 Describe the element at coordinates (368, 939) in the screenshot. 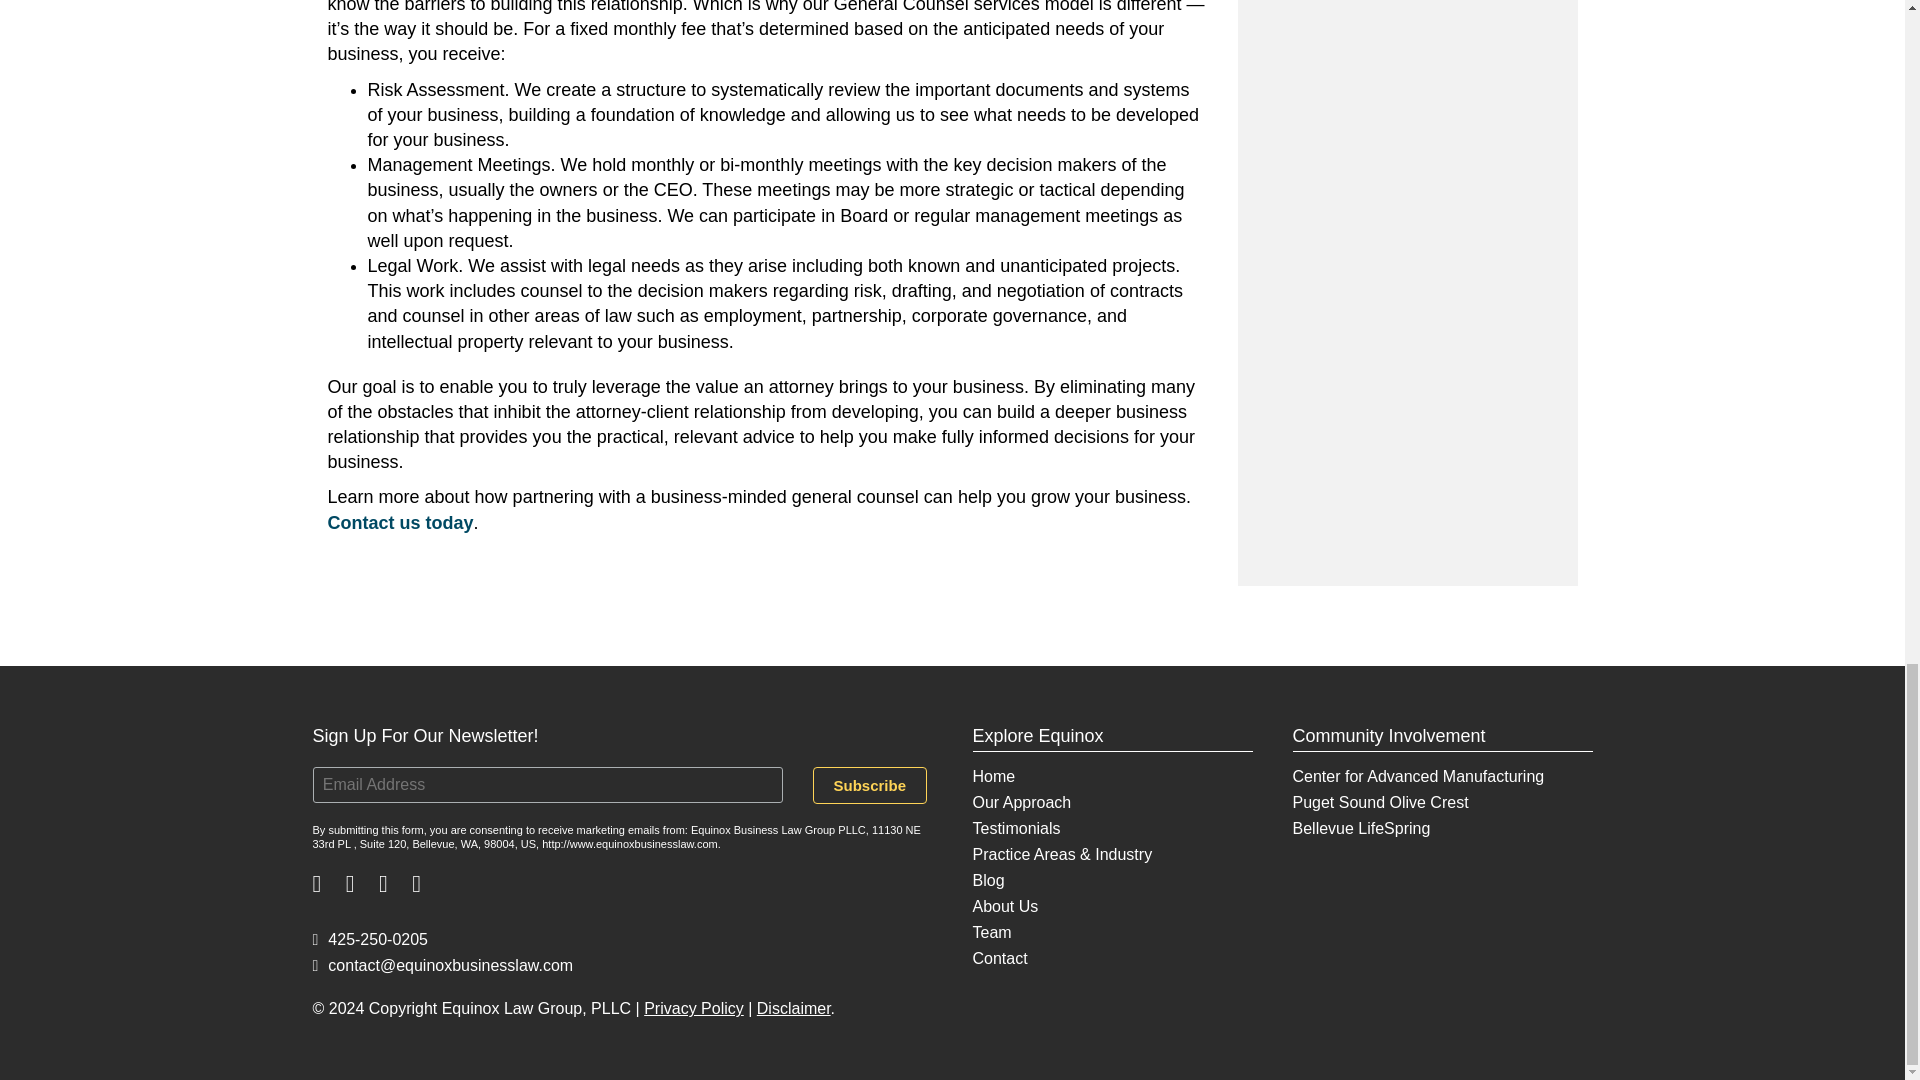

I see `425-250-0205` at that location.